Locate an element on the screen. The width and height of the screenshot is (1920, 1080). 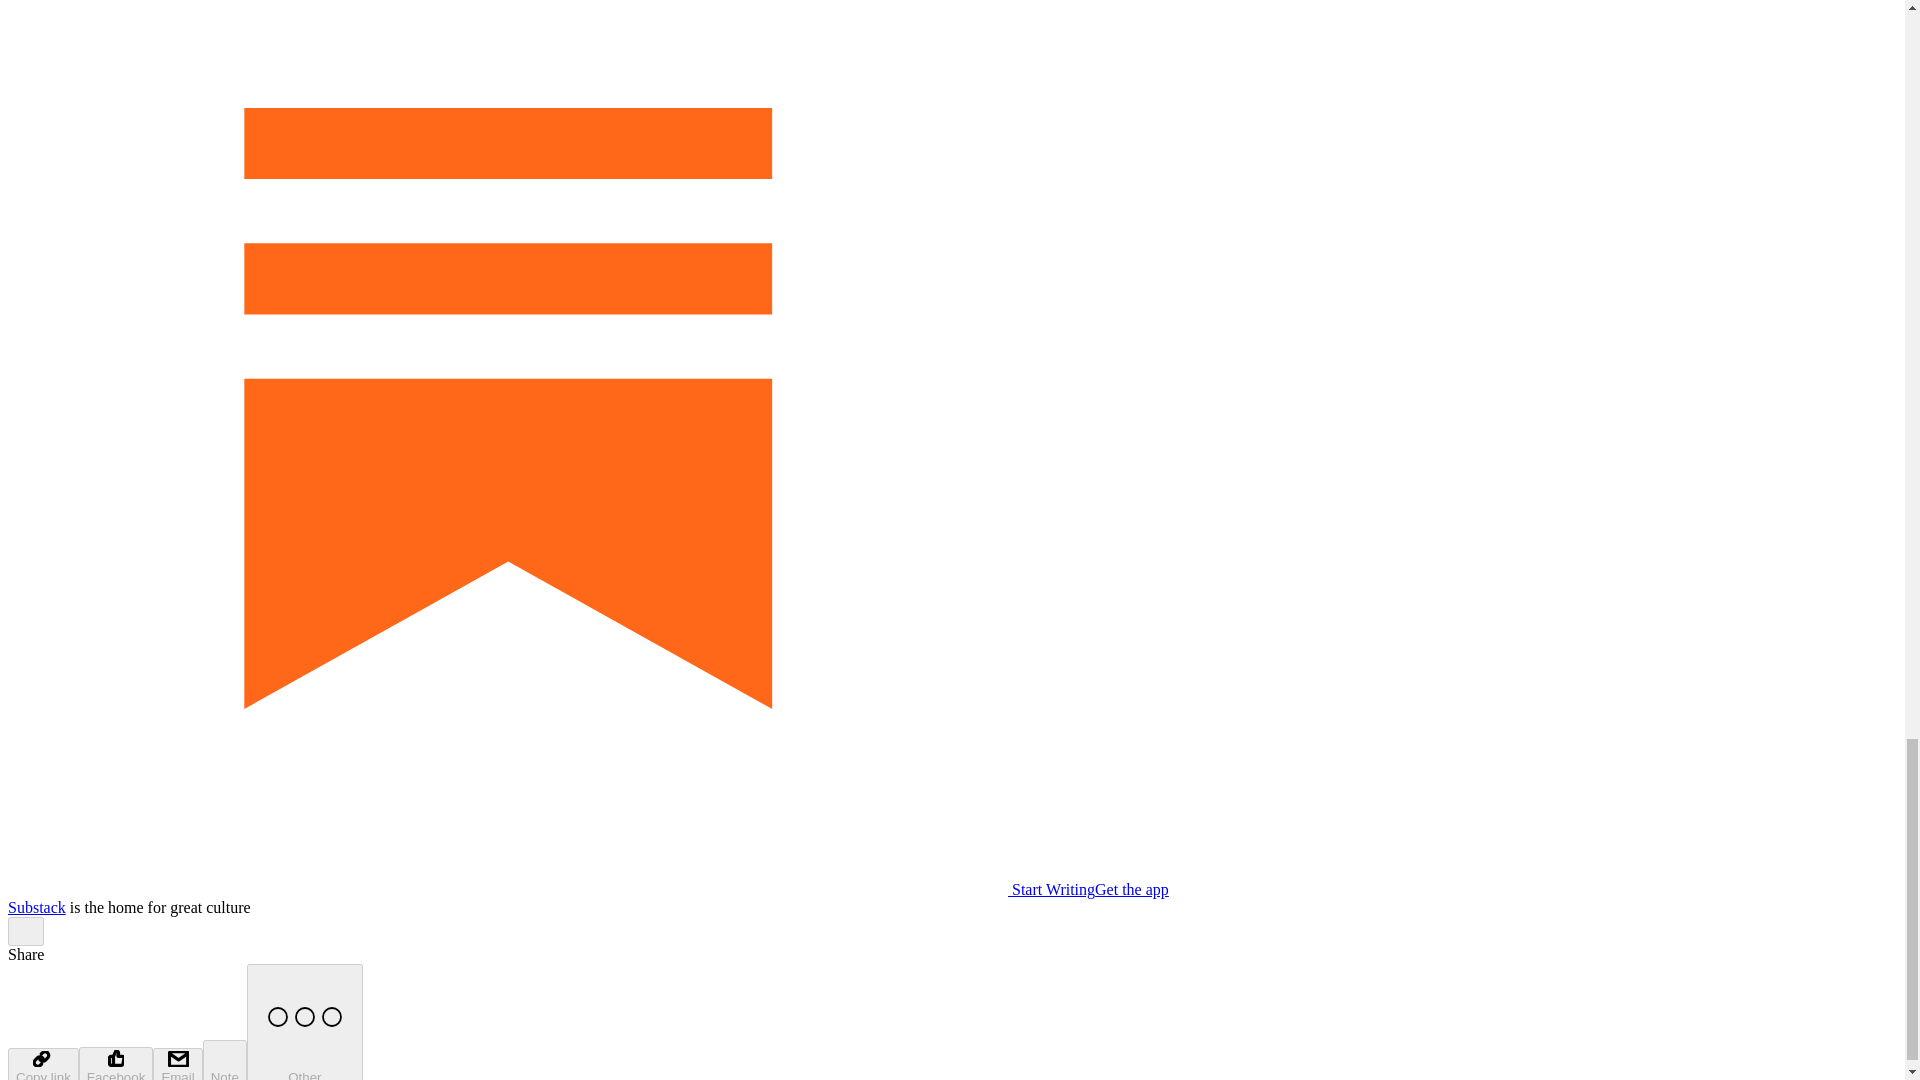
Substack is located at coordinates (36, 906).